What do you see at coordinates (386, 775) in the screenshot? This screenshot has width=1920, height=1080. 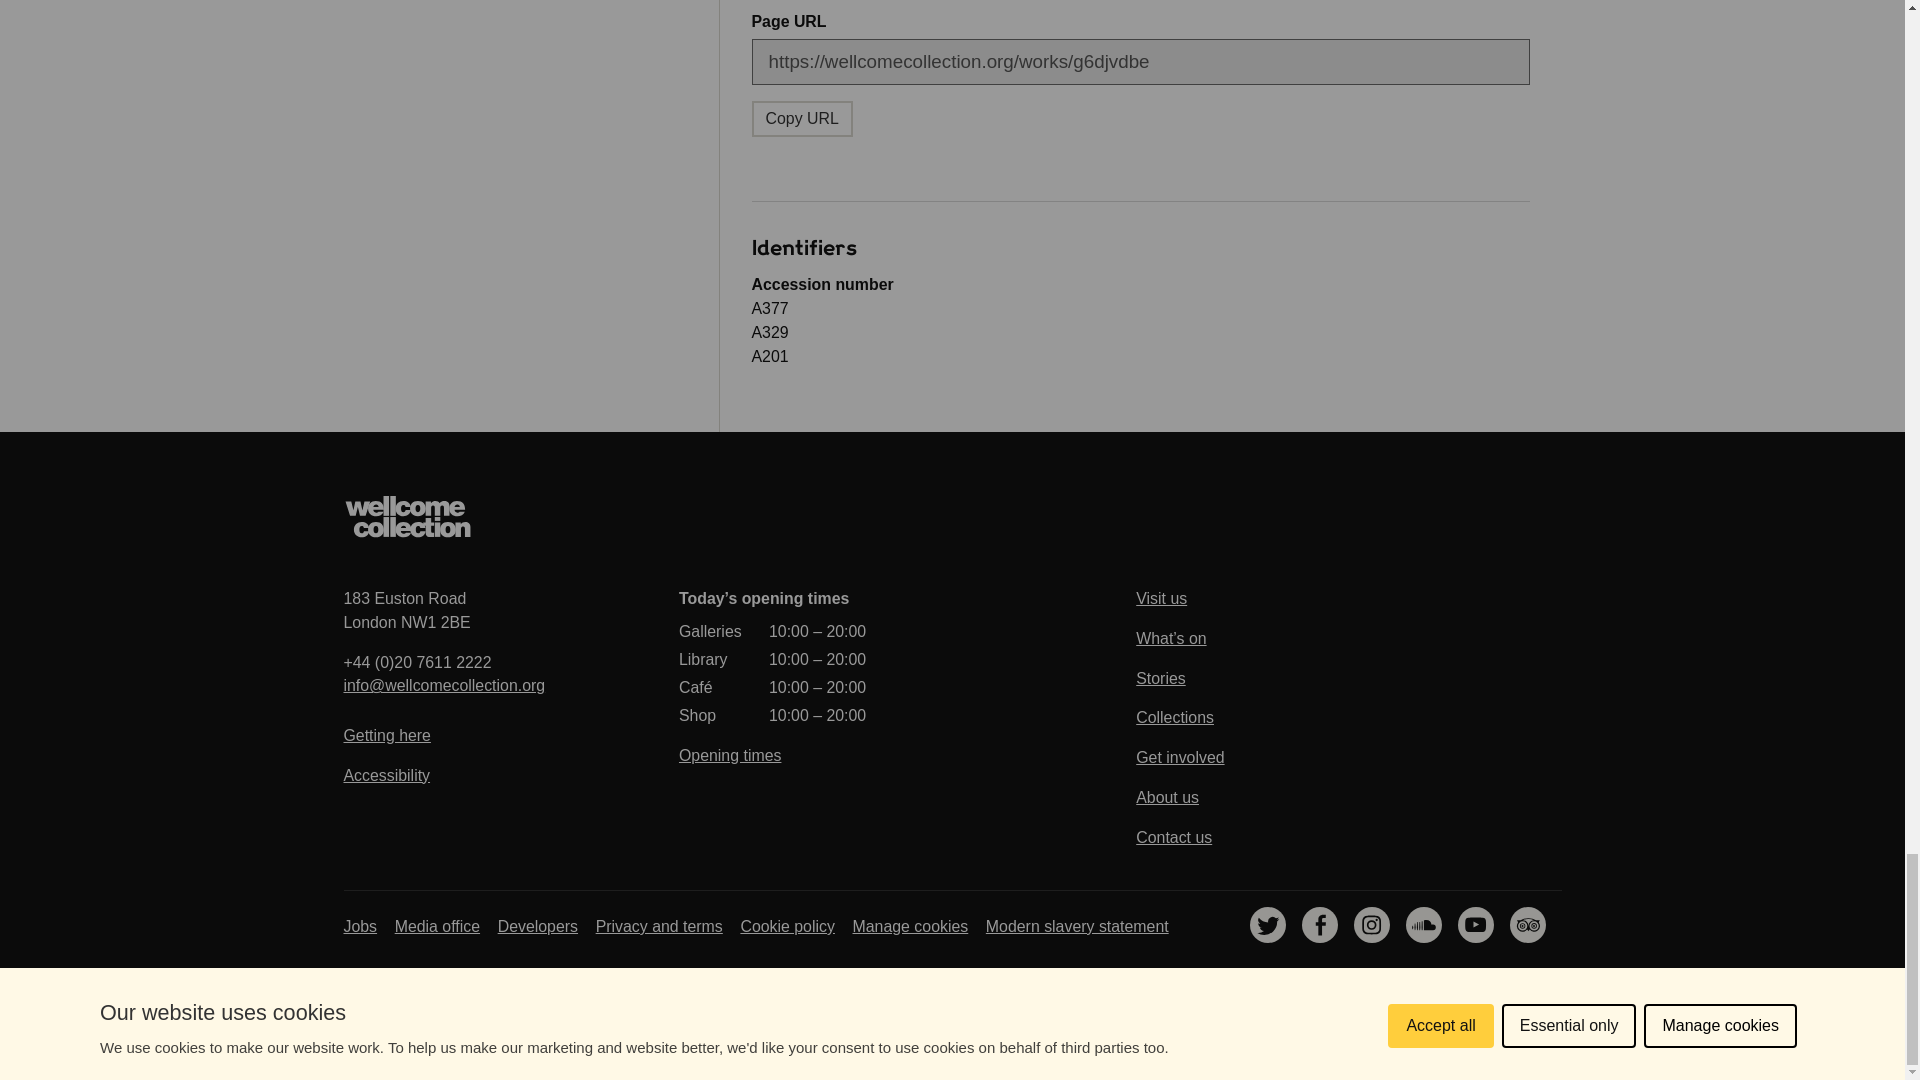 I see `Copy URL` at bounding box center [386, 775].